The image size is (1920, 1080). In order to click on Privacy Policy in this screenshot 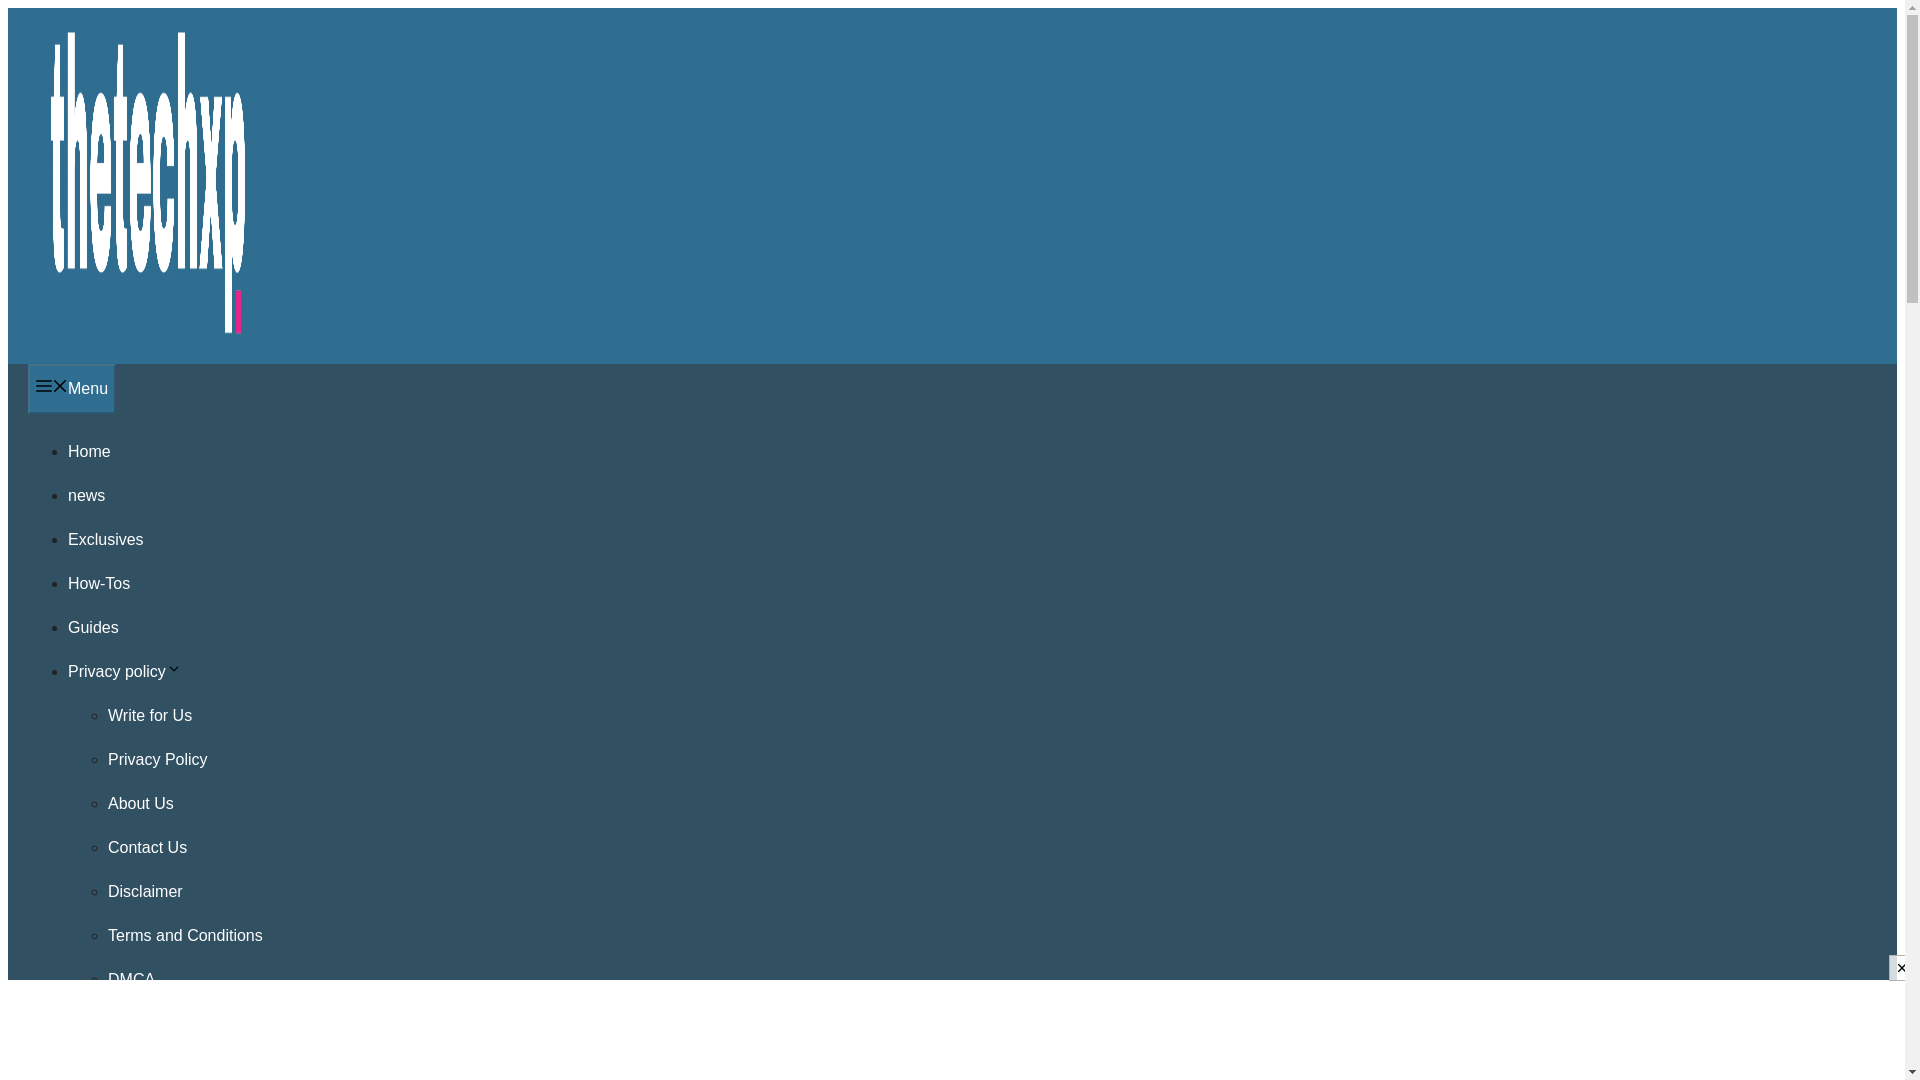, I will do `click(157, 758)`.